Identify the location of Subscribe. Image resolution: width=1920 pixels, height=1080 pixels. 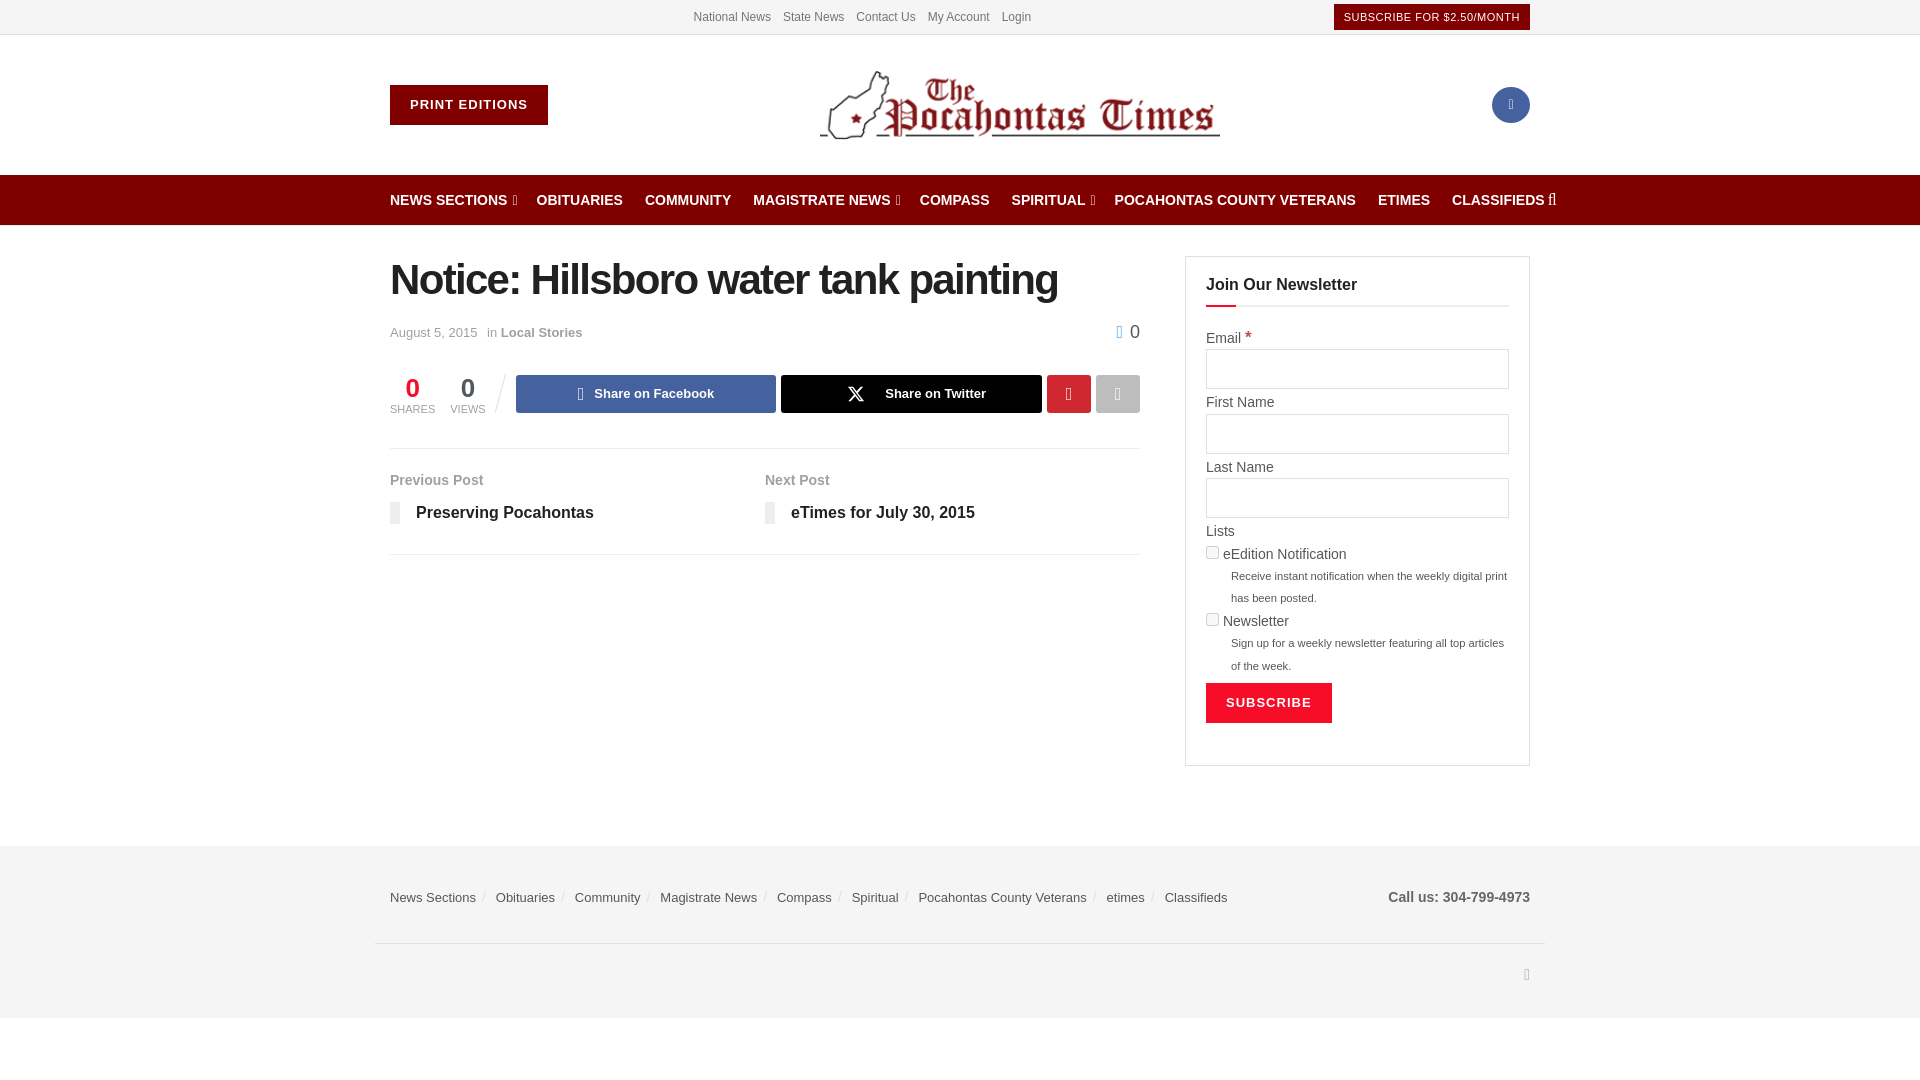
(1268, 702).